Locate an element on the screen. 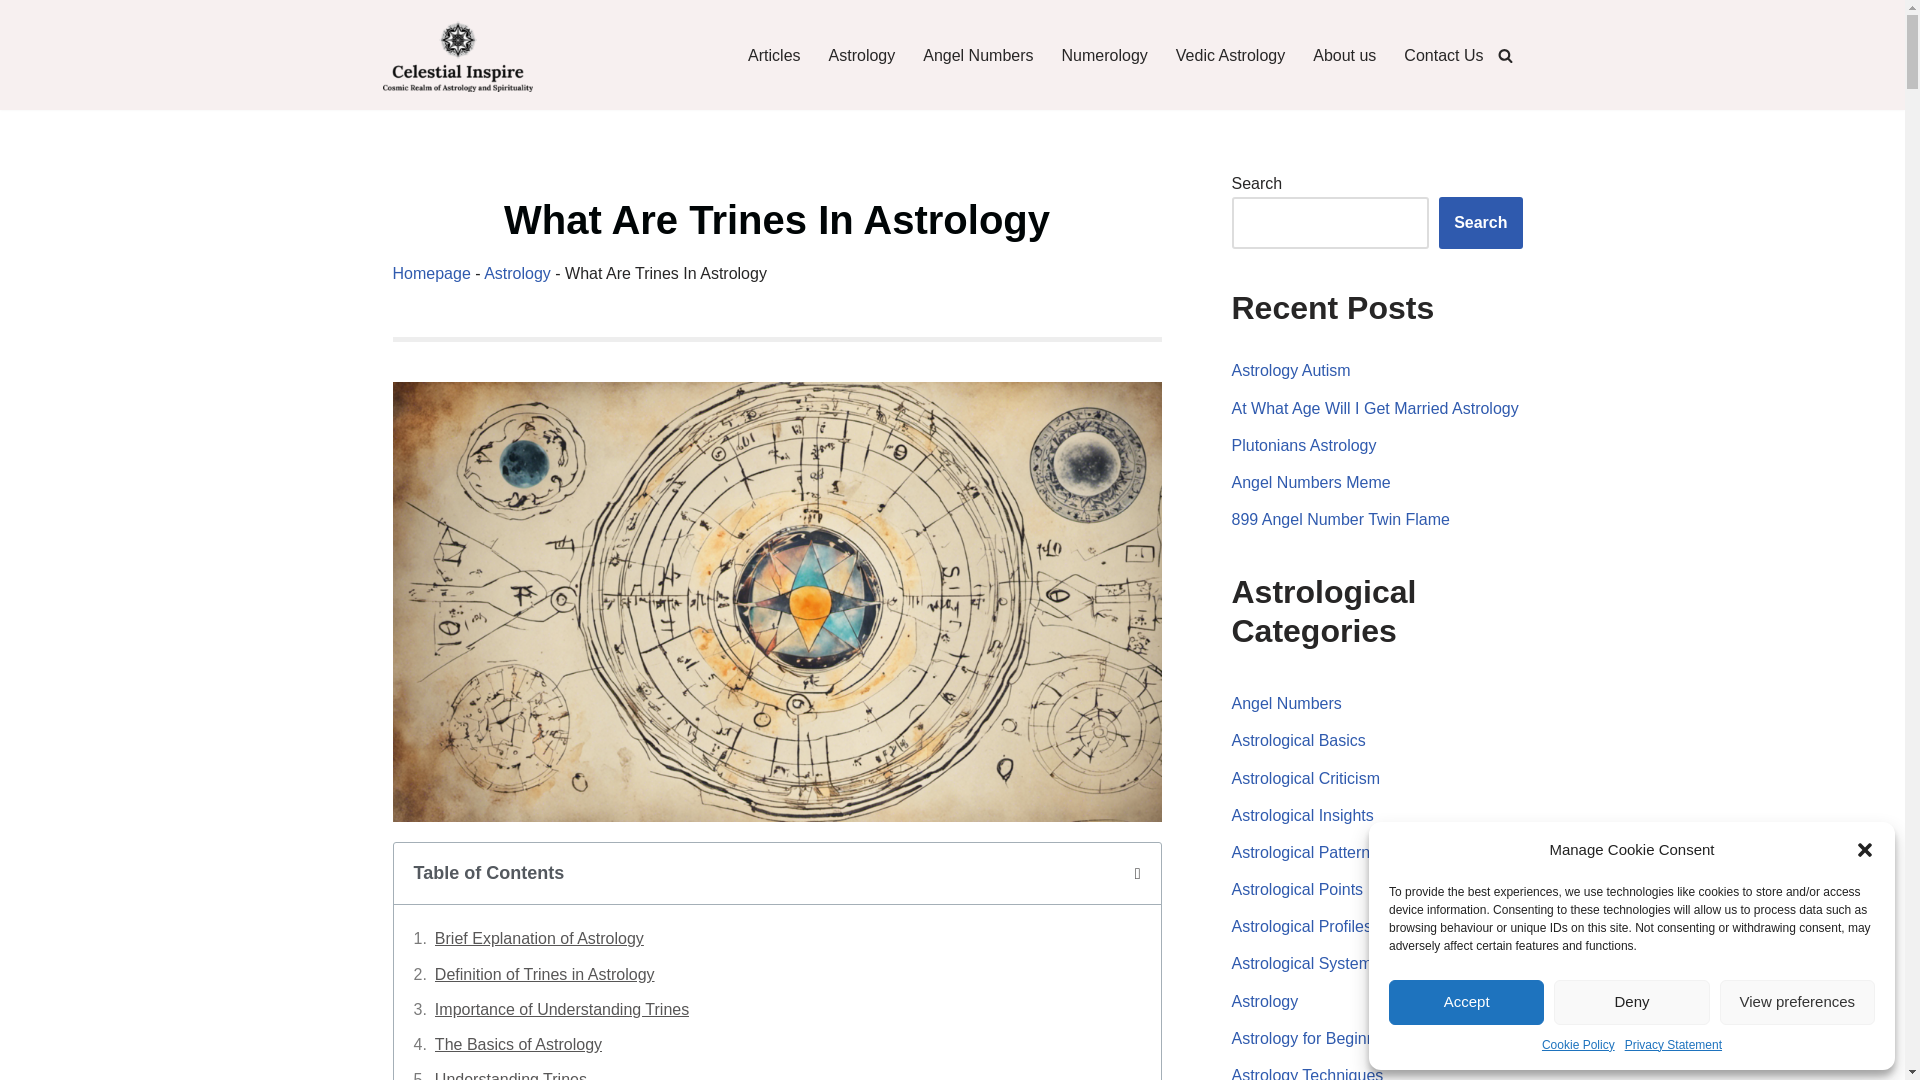 The image size is (1920, 1080). Articles is located at coordinates (774, 56).